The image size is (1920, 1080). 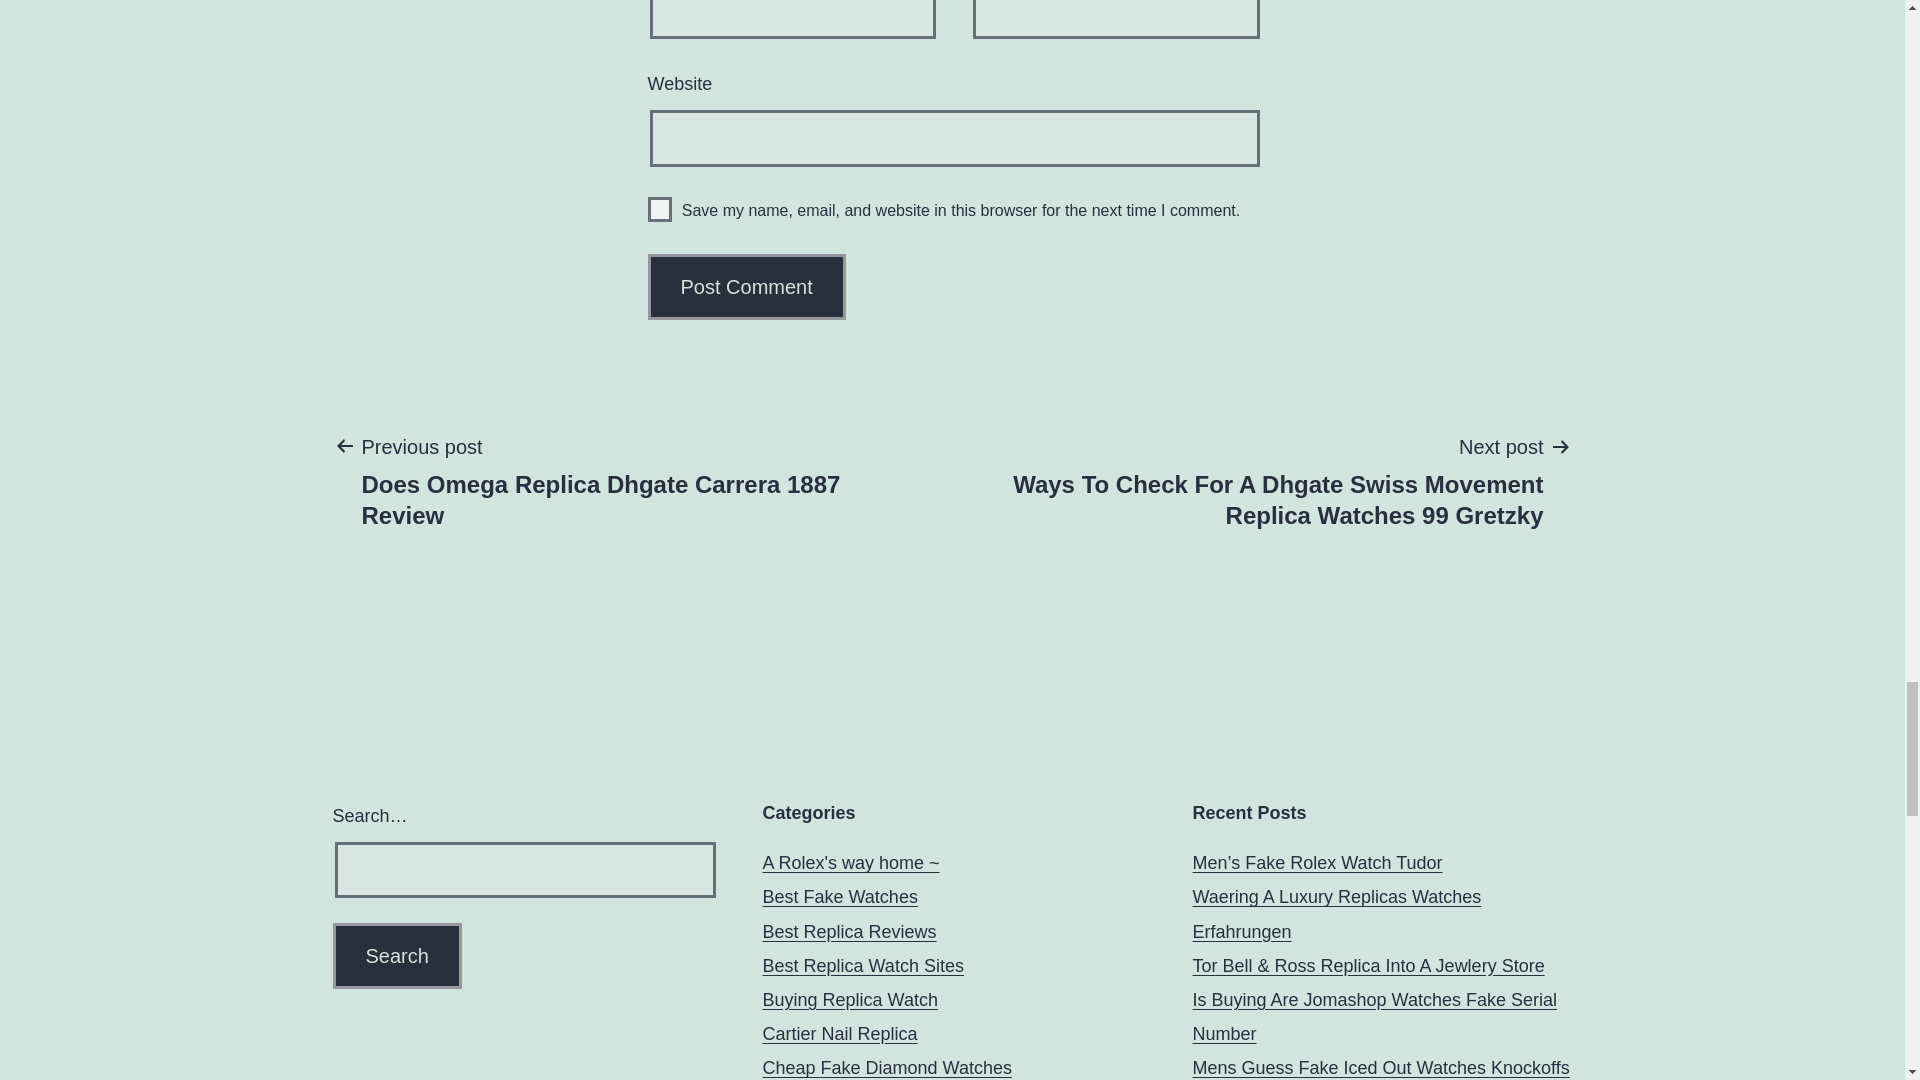 I want to click on Best Replica Reviews, so click(x=660, y=209).